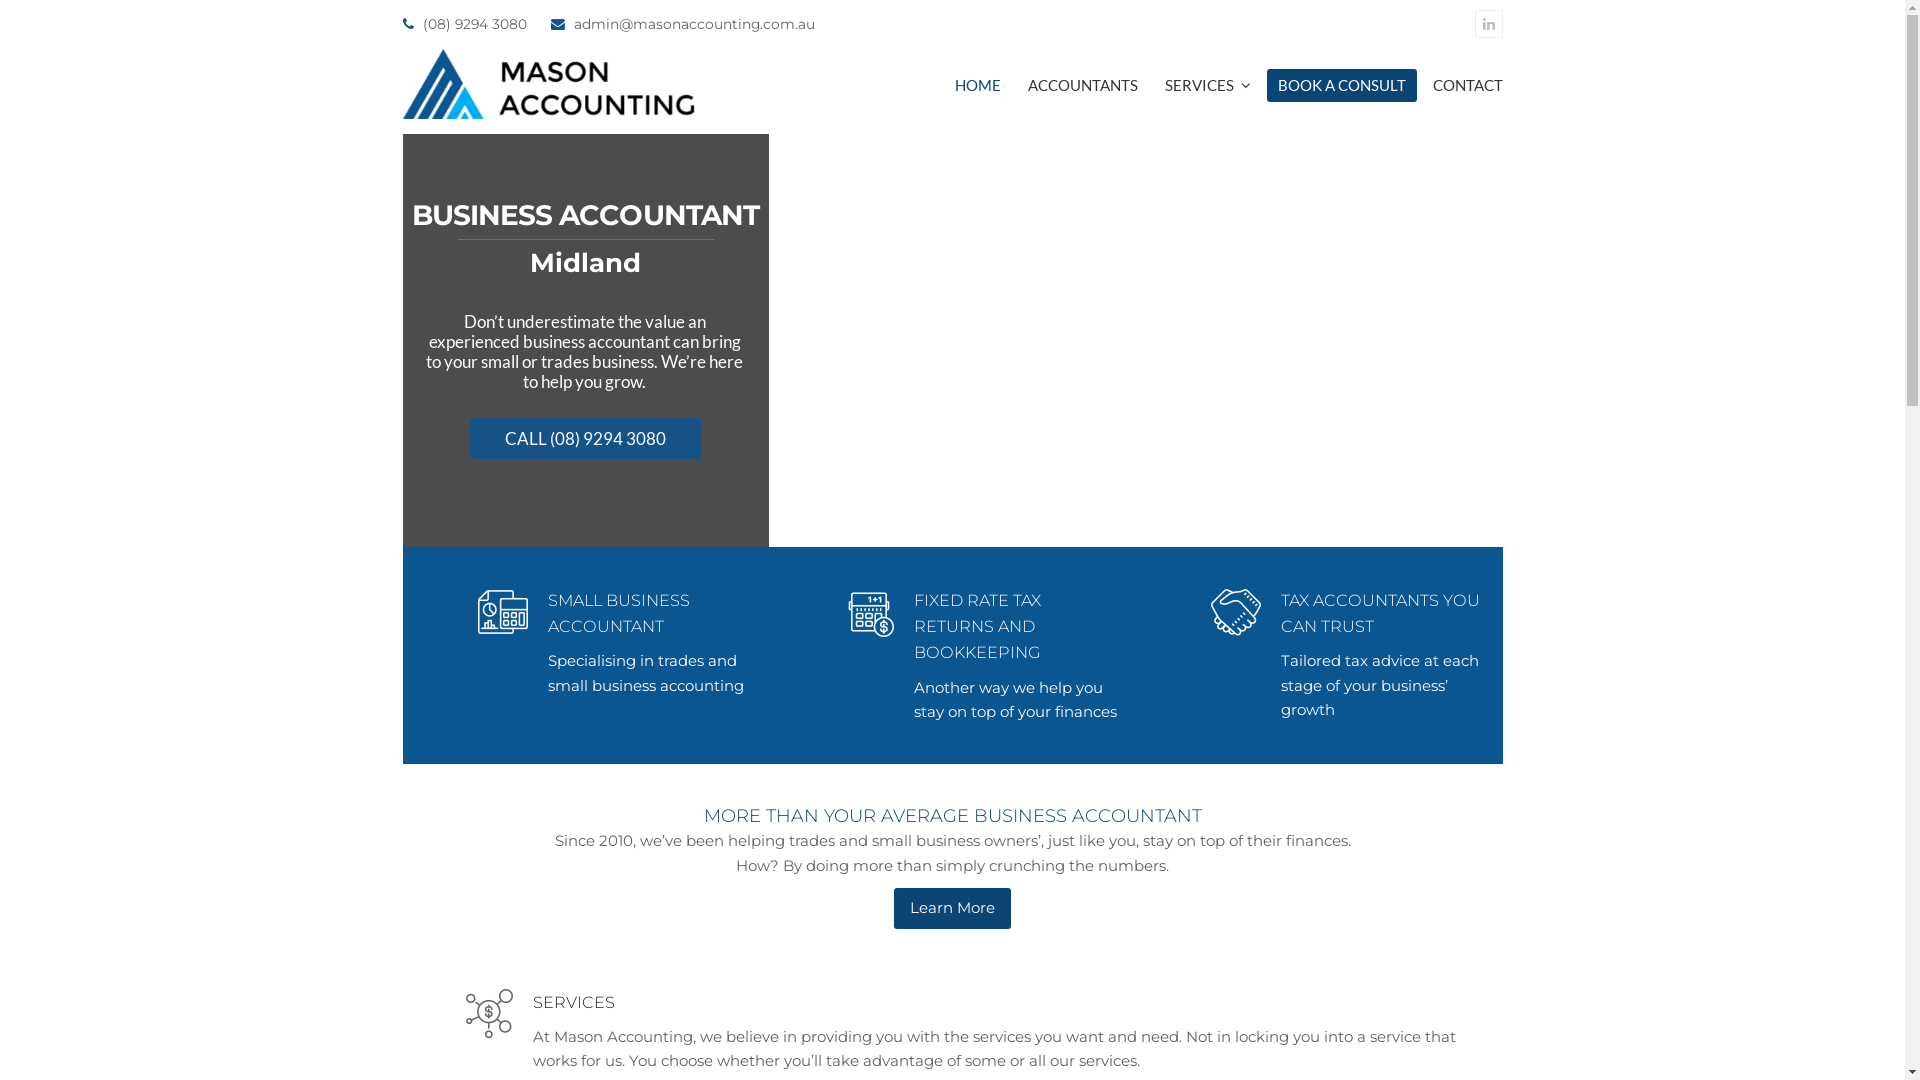  What do you see at coordinates (1208, 86) in the screenshot?
I see `SERVICES` at bounding box center [1208, 86].